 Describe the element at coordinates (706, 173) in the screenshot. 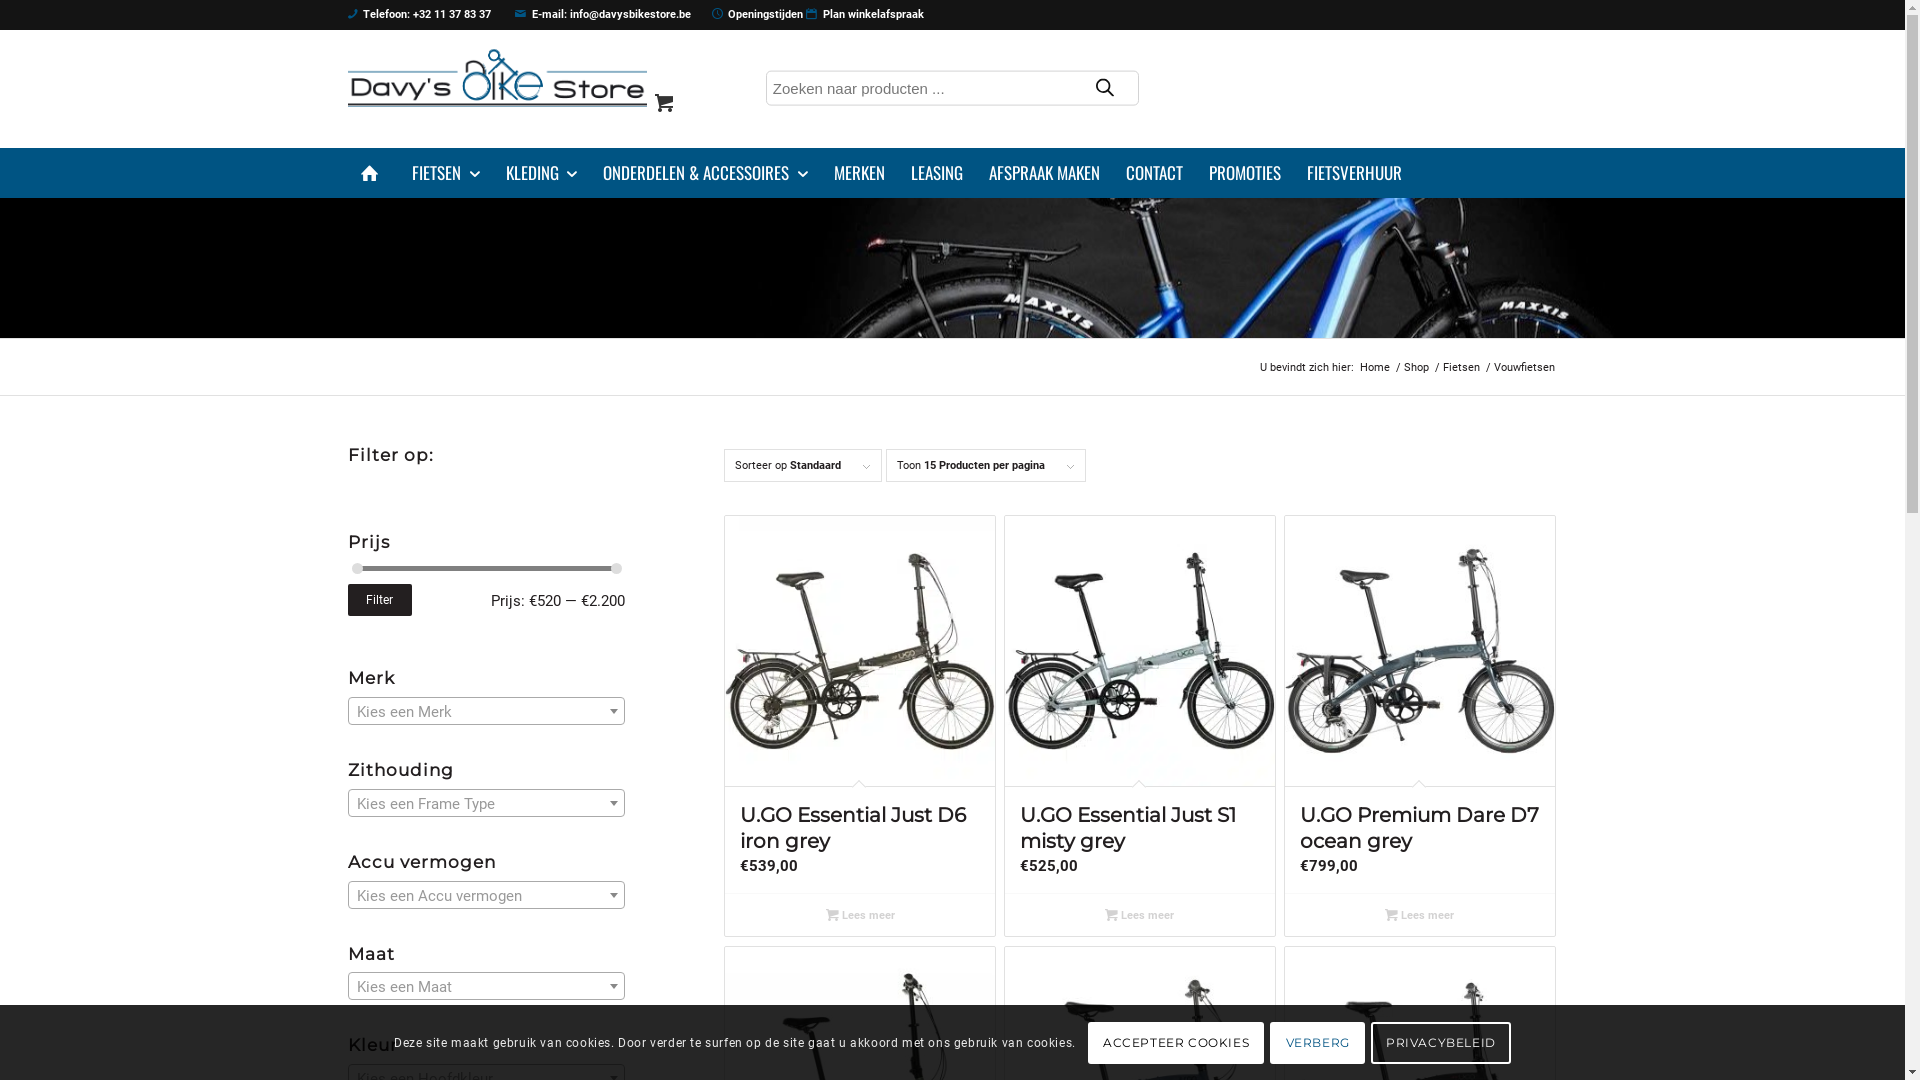

I see `ONDERDELEN & ACCESSOIRES` at that location.